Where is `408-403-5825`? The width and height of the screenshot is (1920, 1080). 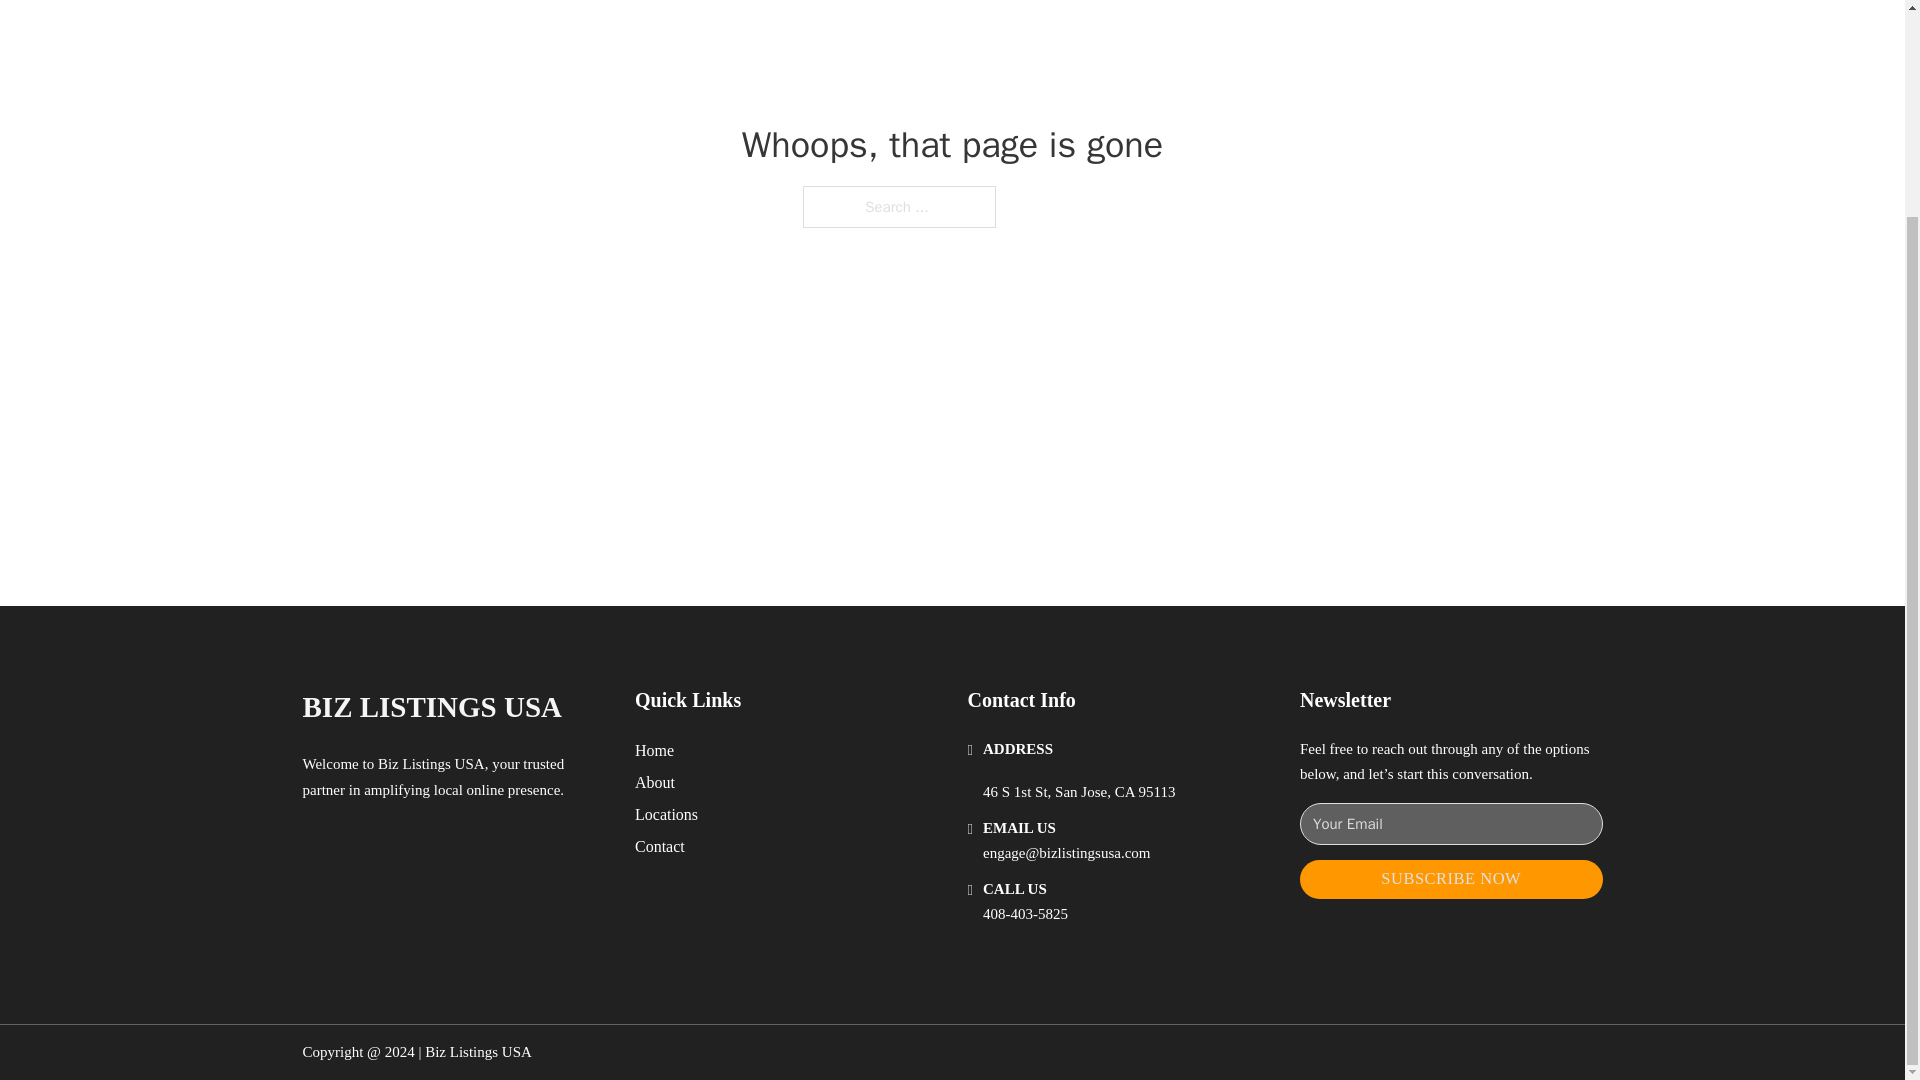
408-403-5825 is located at coordinates (1025, 914).